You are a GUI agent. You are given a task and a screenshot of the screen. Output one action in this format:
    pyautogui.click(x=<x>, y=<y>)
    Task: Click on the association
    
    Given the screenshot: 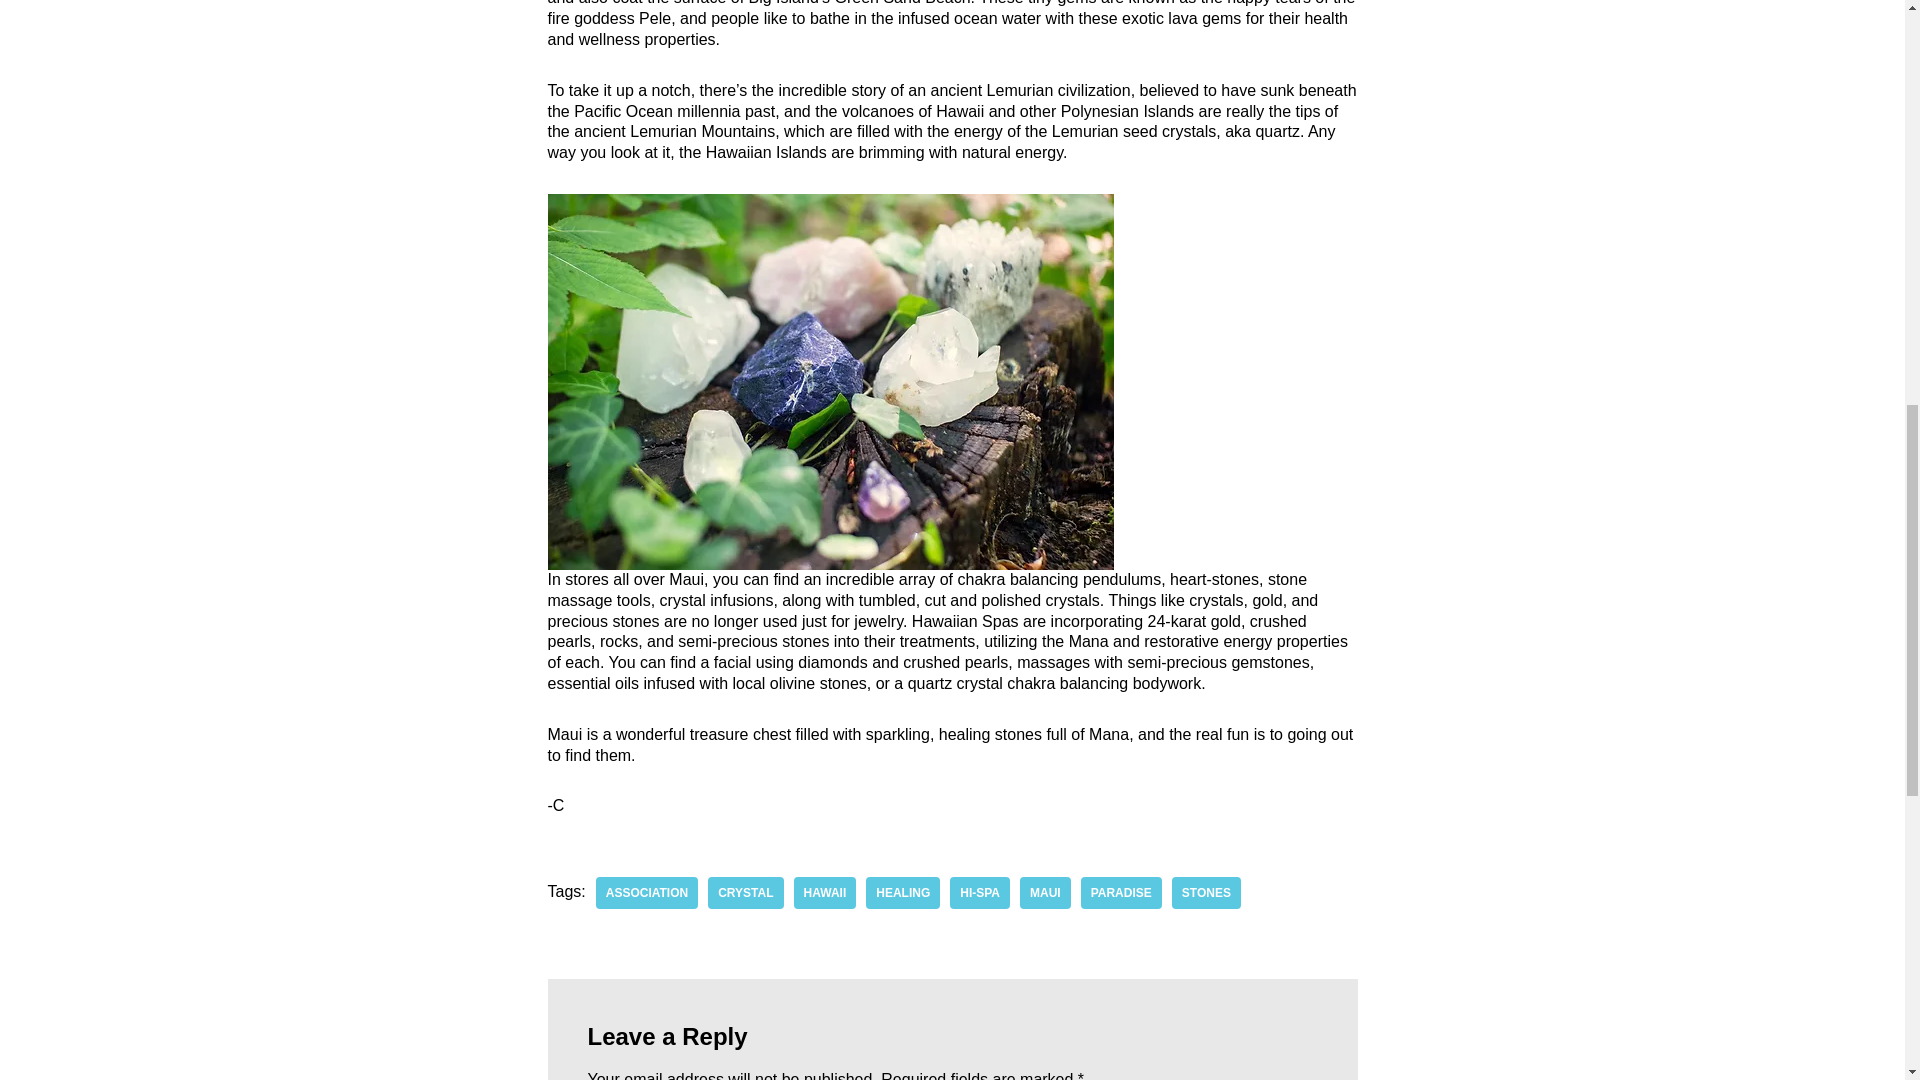 What is the action you would take?
    pyautogui.click(x=646, y=892)
    